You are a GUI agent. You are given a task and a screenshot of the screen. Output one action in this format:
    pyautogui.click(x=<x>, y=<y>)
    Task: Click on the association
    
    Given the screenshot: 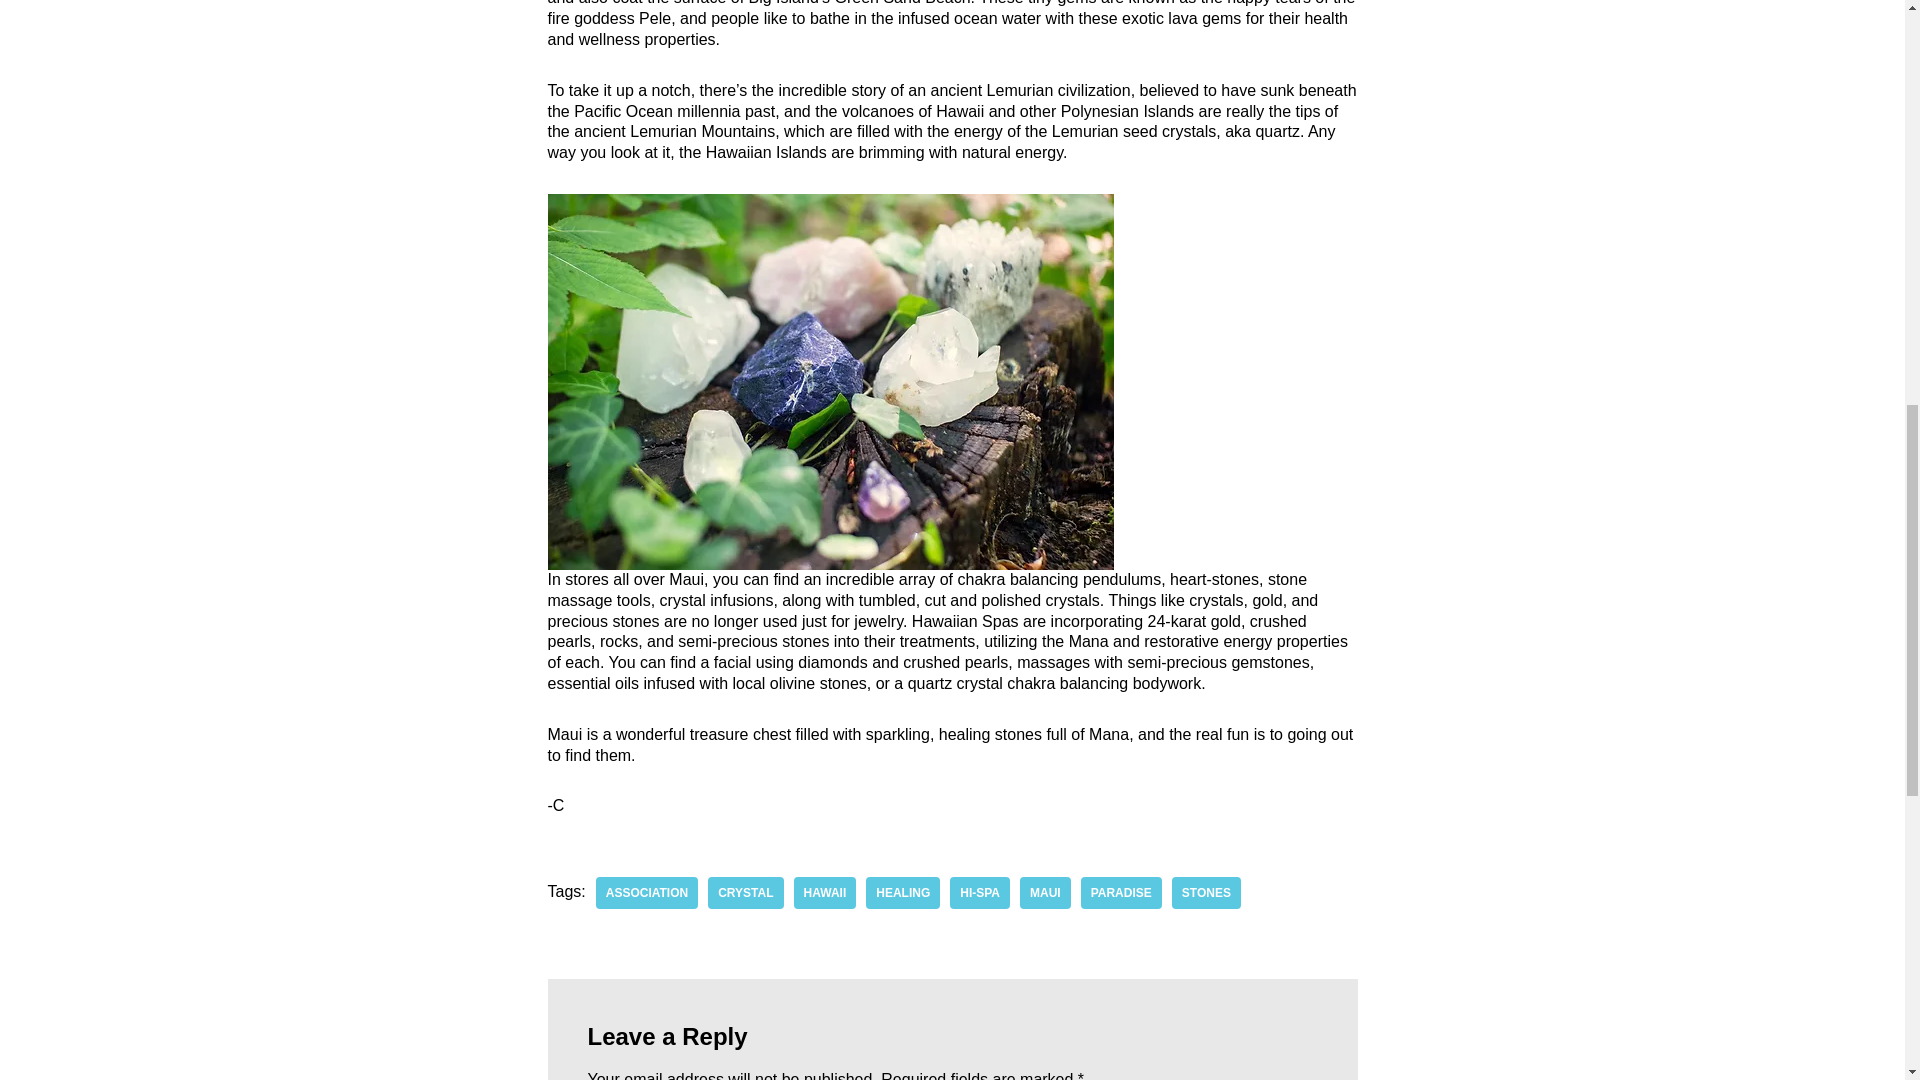 What is the action you would take?
    pyautogui.click(x=646, y=892)
    